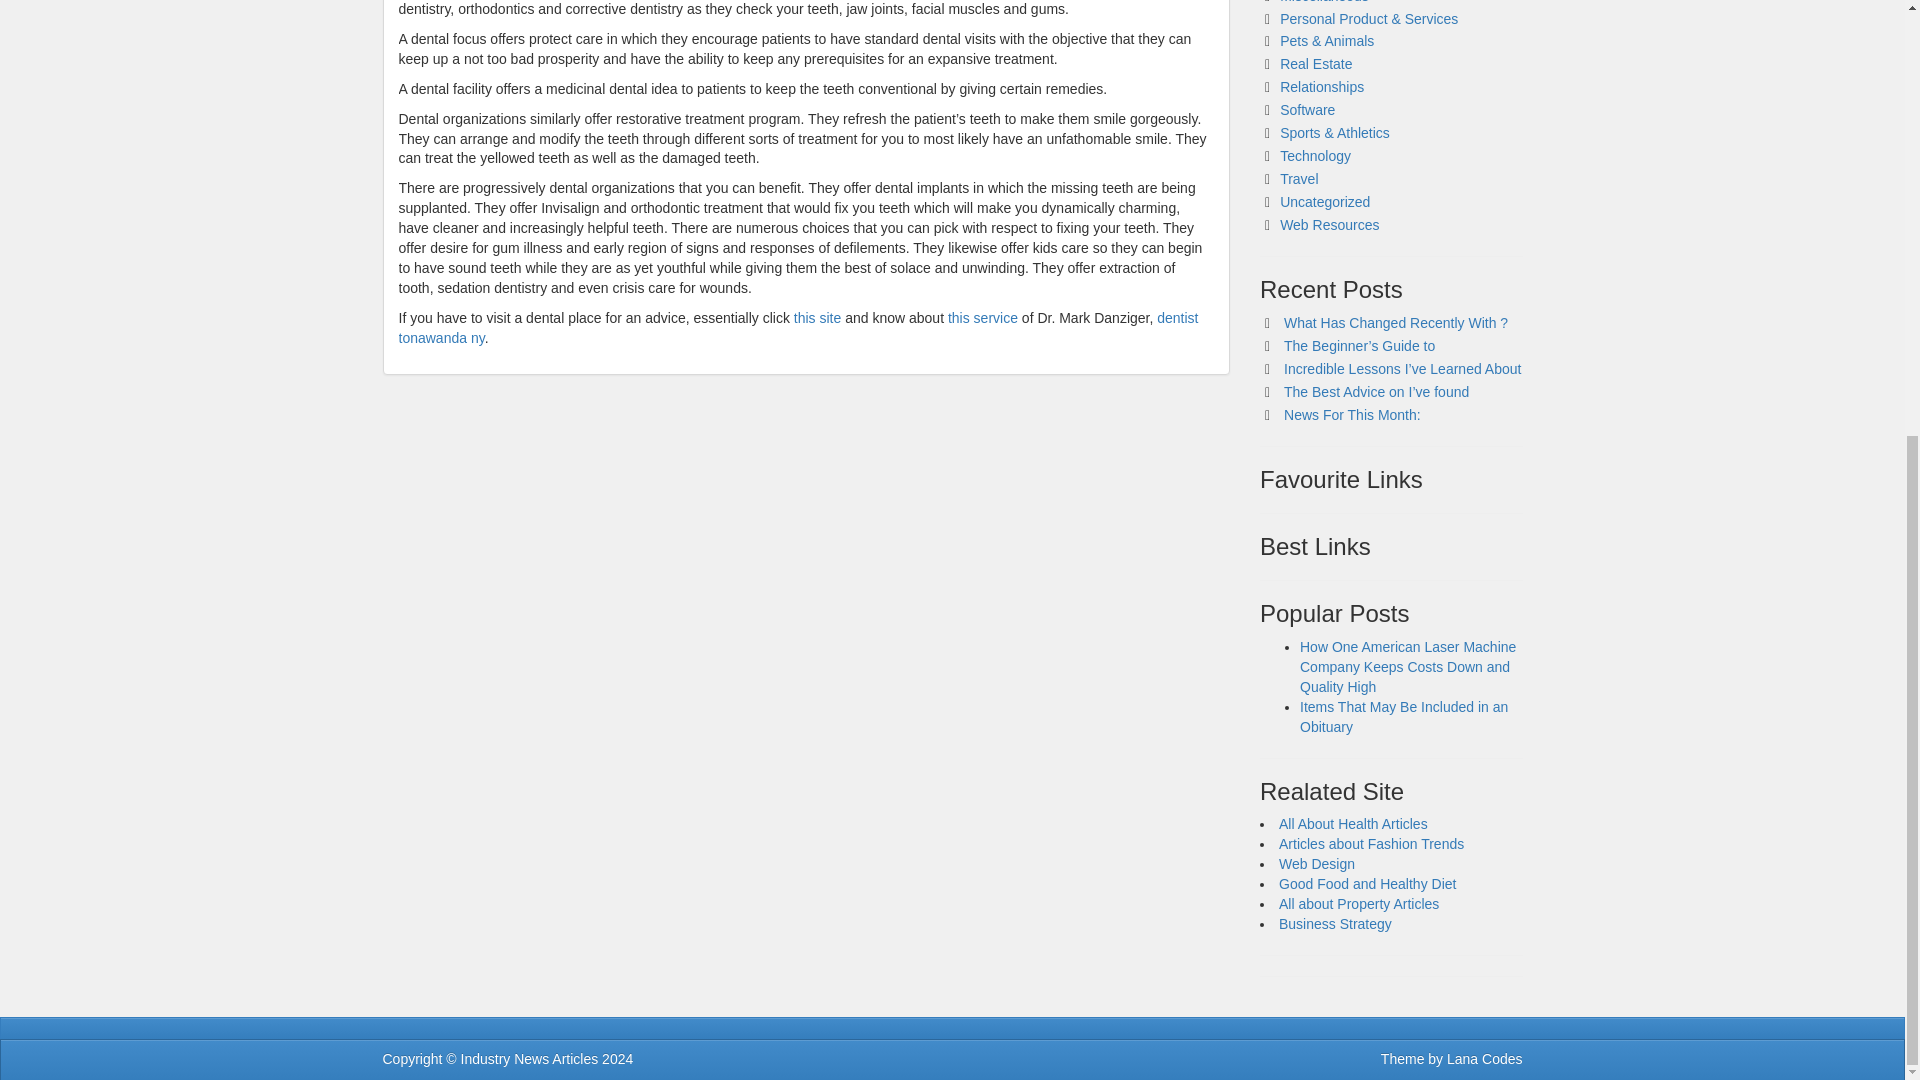  Describe the element at coordinates (1322, 86) in the screenshot. I see `Relationships` at that location.